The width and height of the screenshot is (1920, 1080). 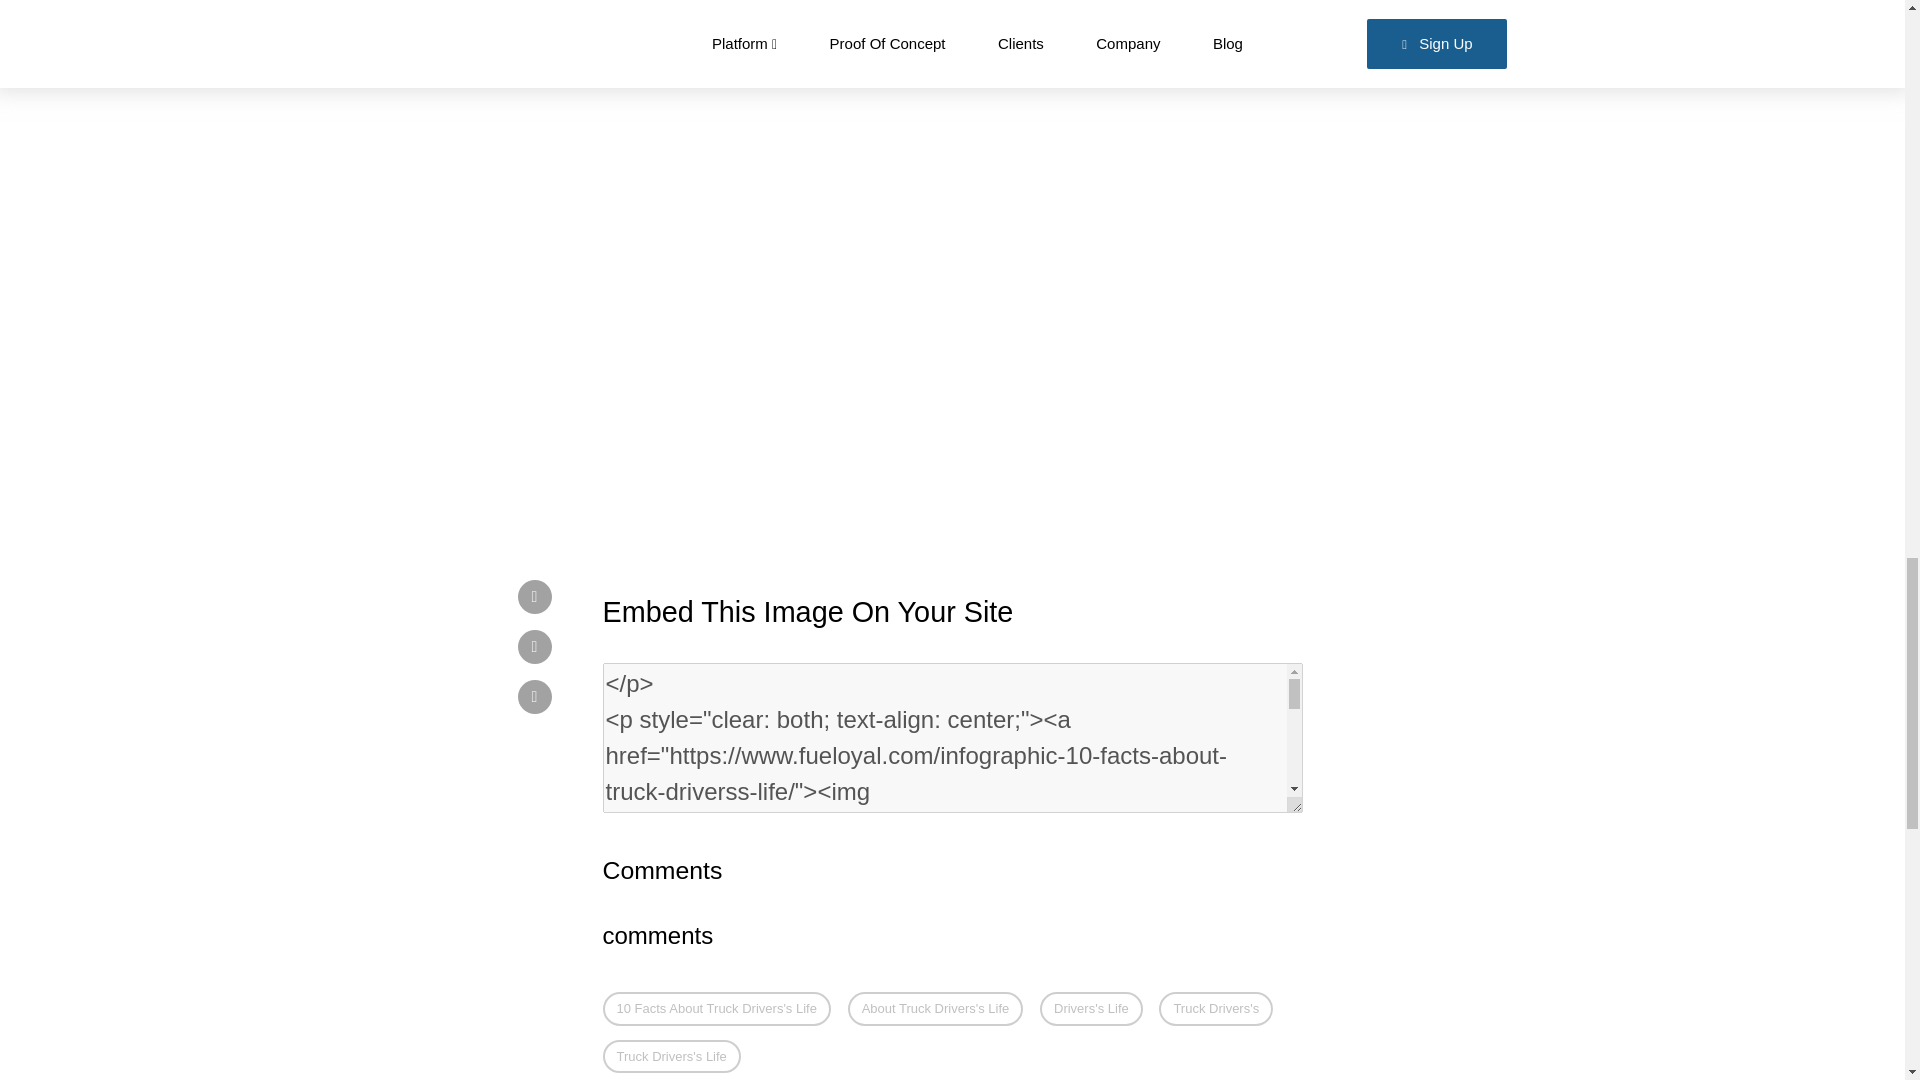 I want to click on Drivers's Life, so click(x=1091, y=1009).